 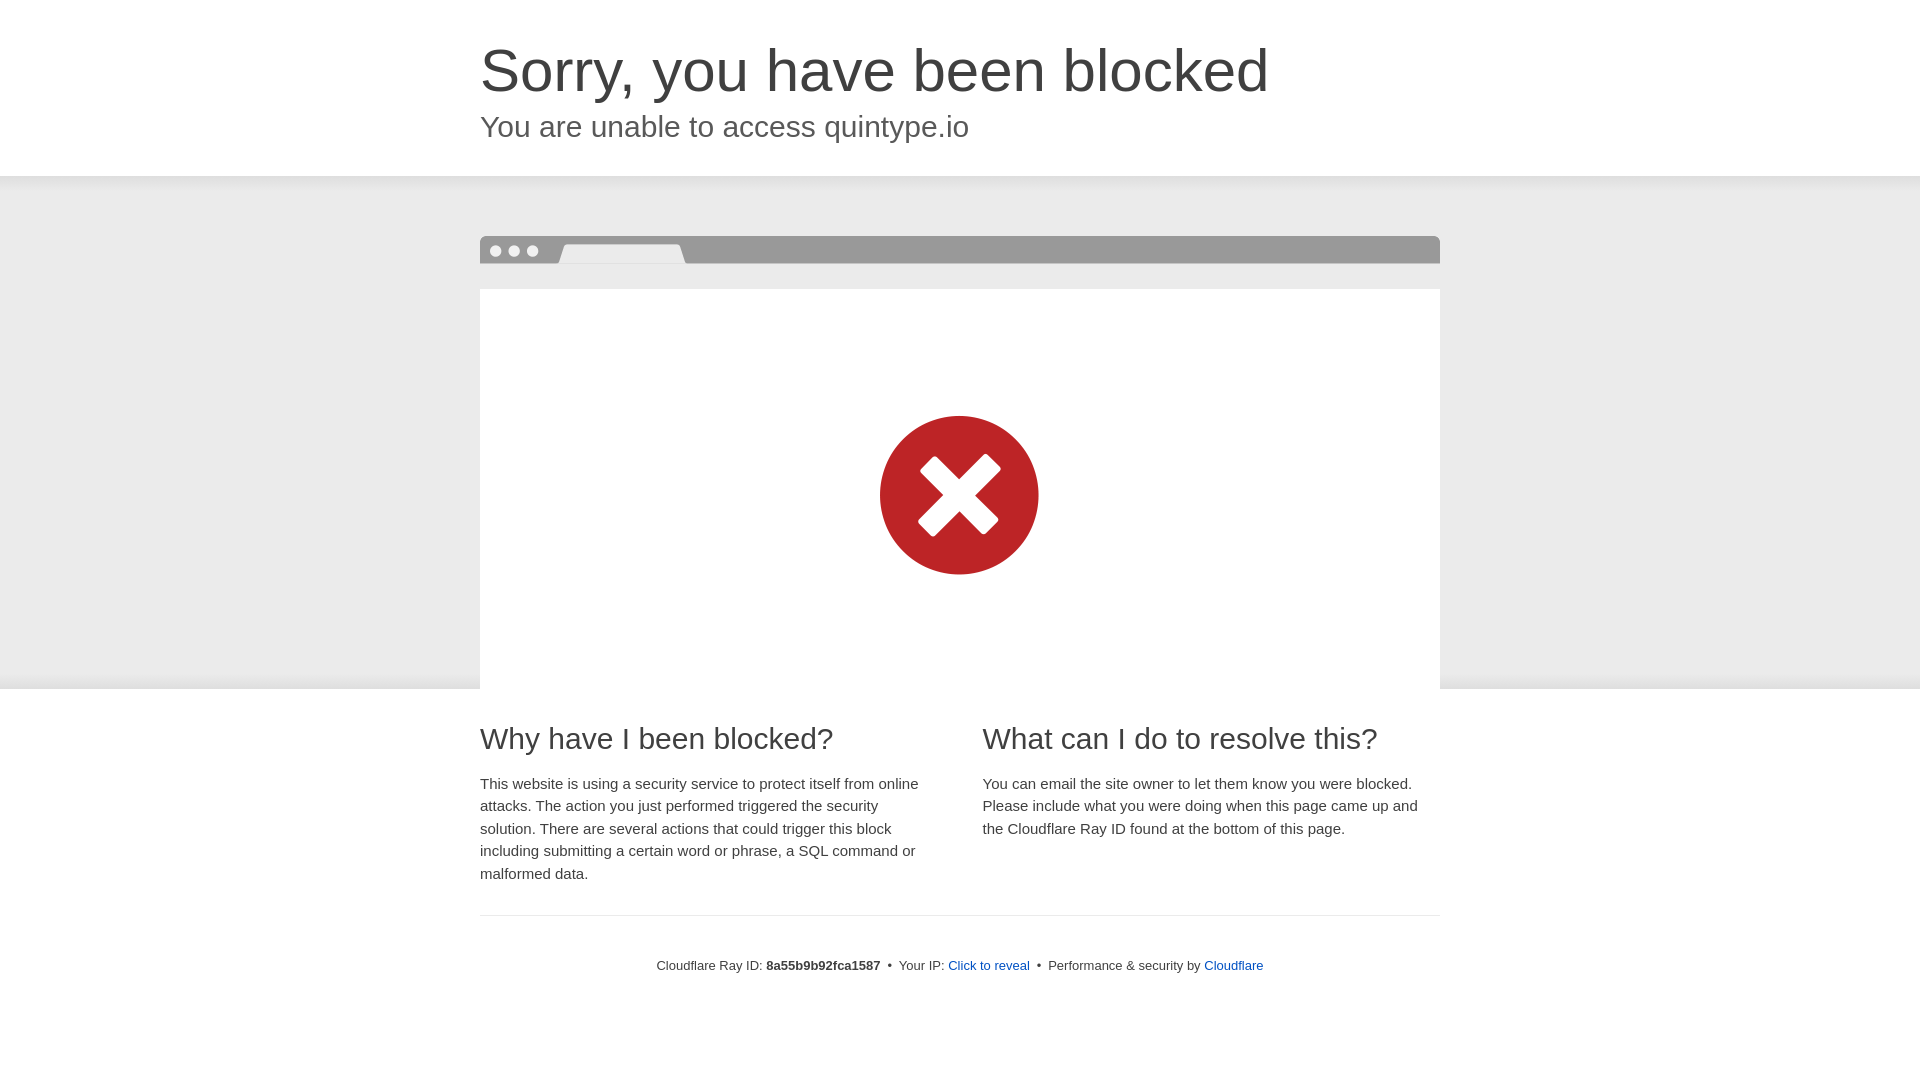 I want to click on Cloudflare, so click(x=1233, y=965).